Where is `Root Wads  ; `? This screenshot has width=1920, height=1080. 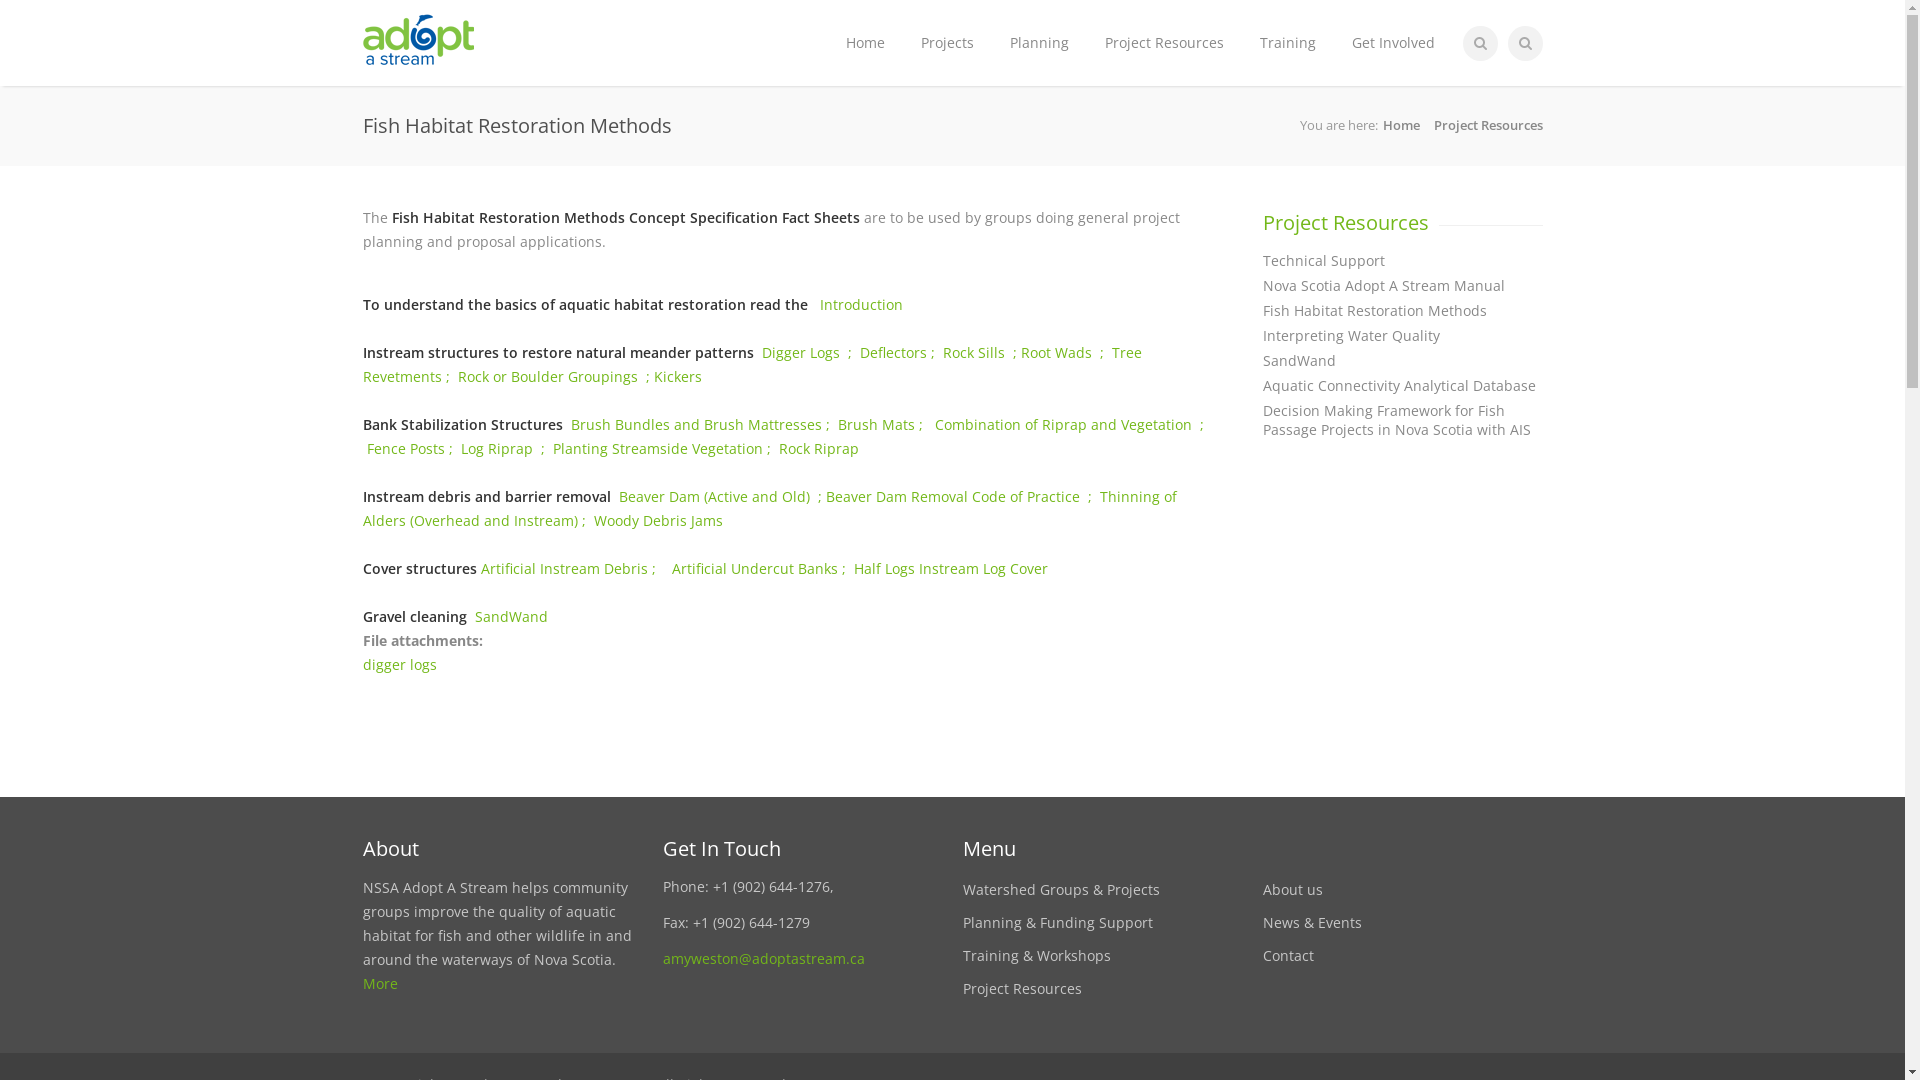 Root Wads  ;  is located at coordinates (1066, 352).